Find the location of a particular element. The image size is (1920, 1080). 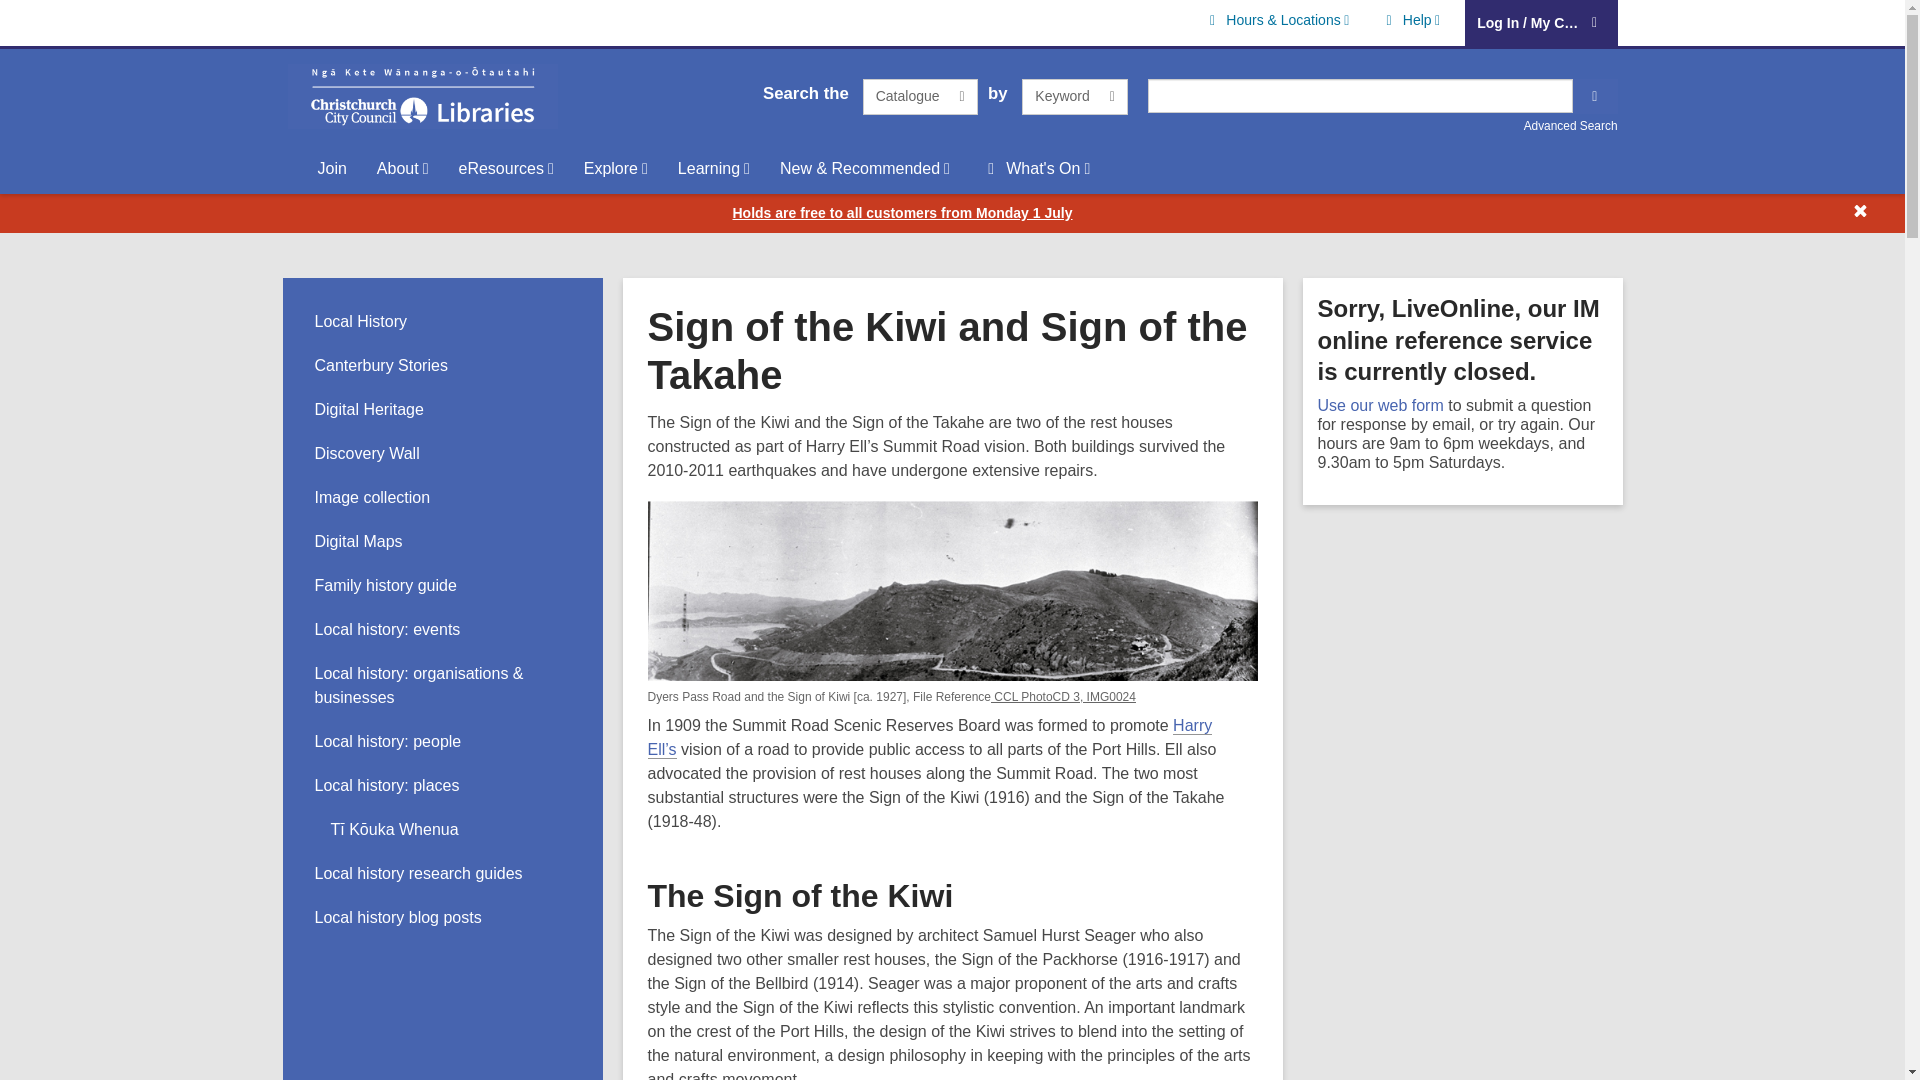

Ask a reference question using this form is located at coordinates (1380, 405).